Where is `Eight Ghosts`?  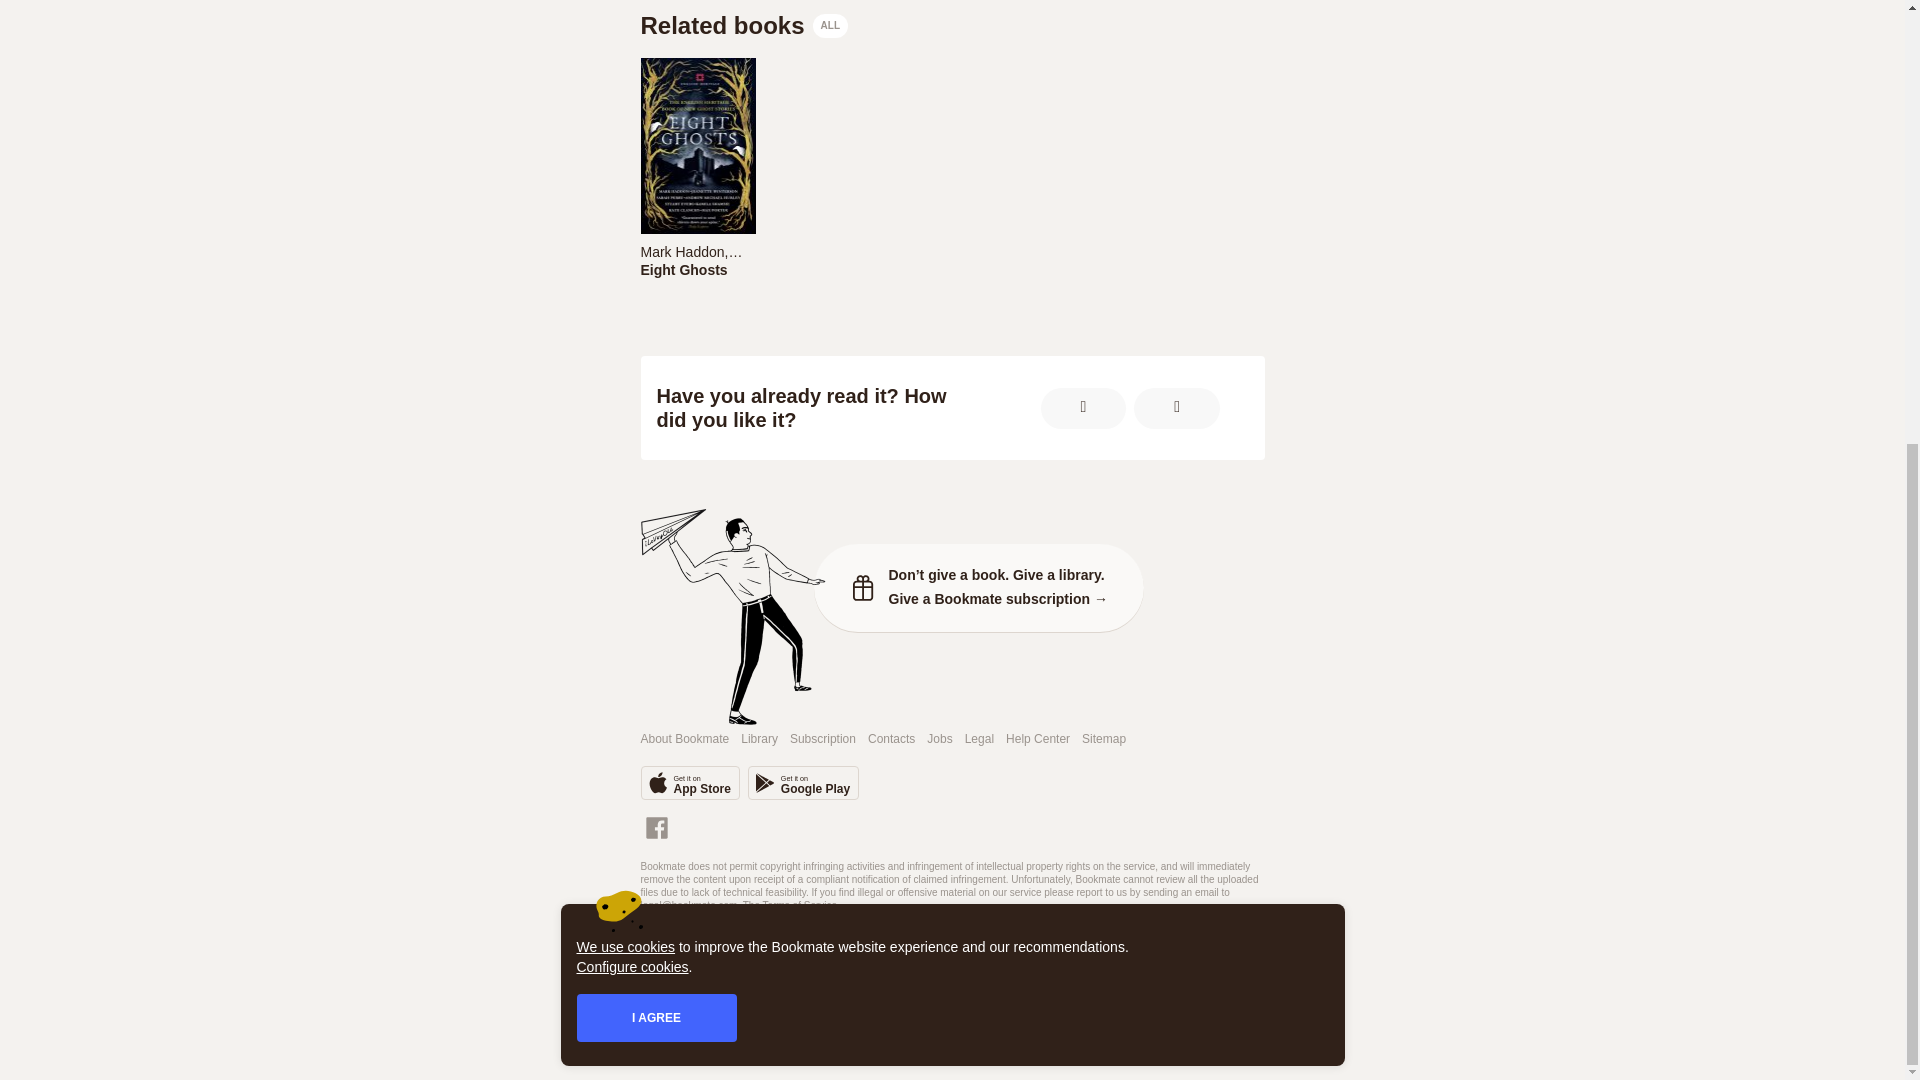
Eight Ghosts is located at coordinates (759, 740).